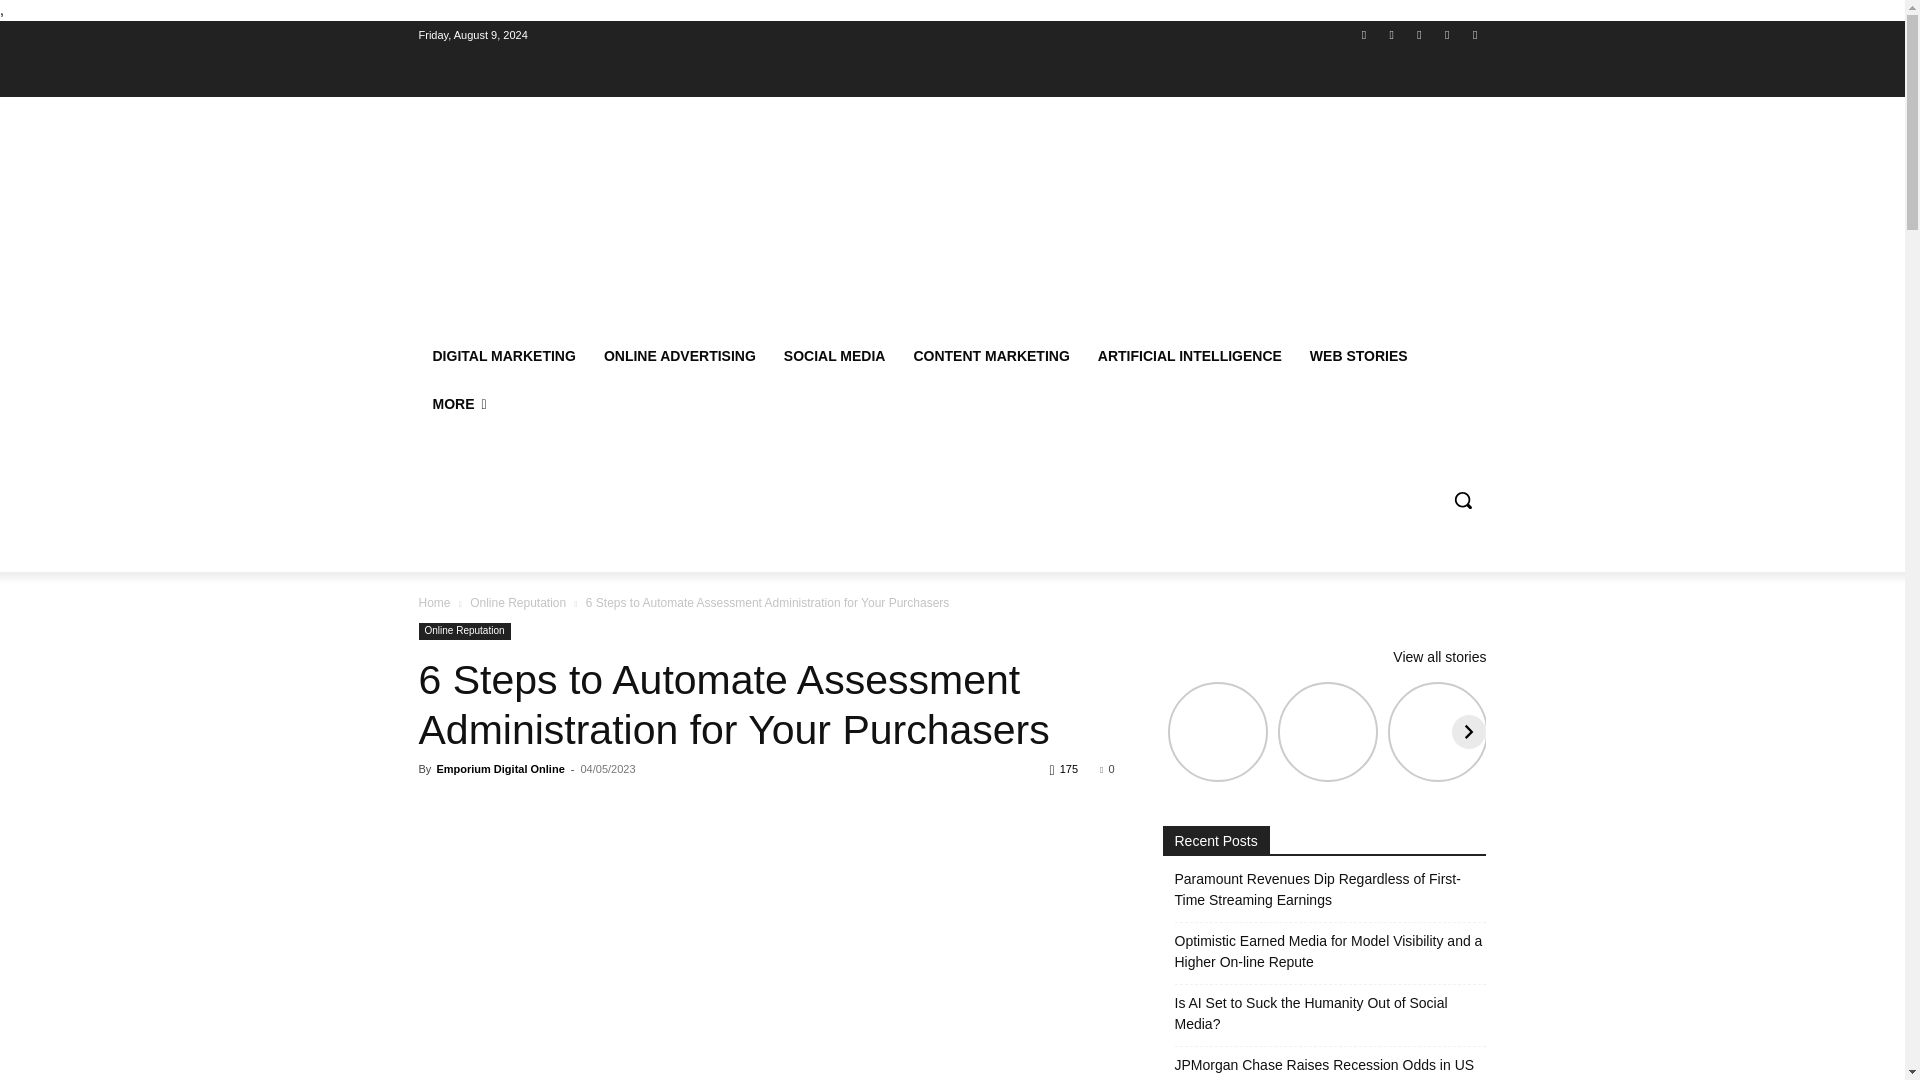 The width and height of the screenshot is (1920, 1080). What do you see at coordinates (990, 356) in the screenshot?
I see `CONTENT MARKETING` at bounding box center [990, 356].